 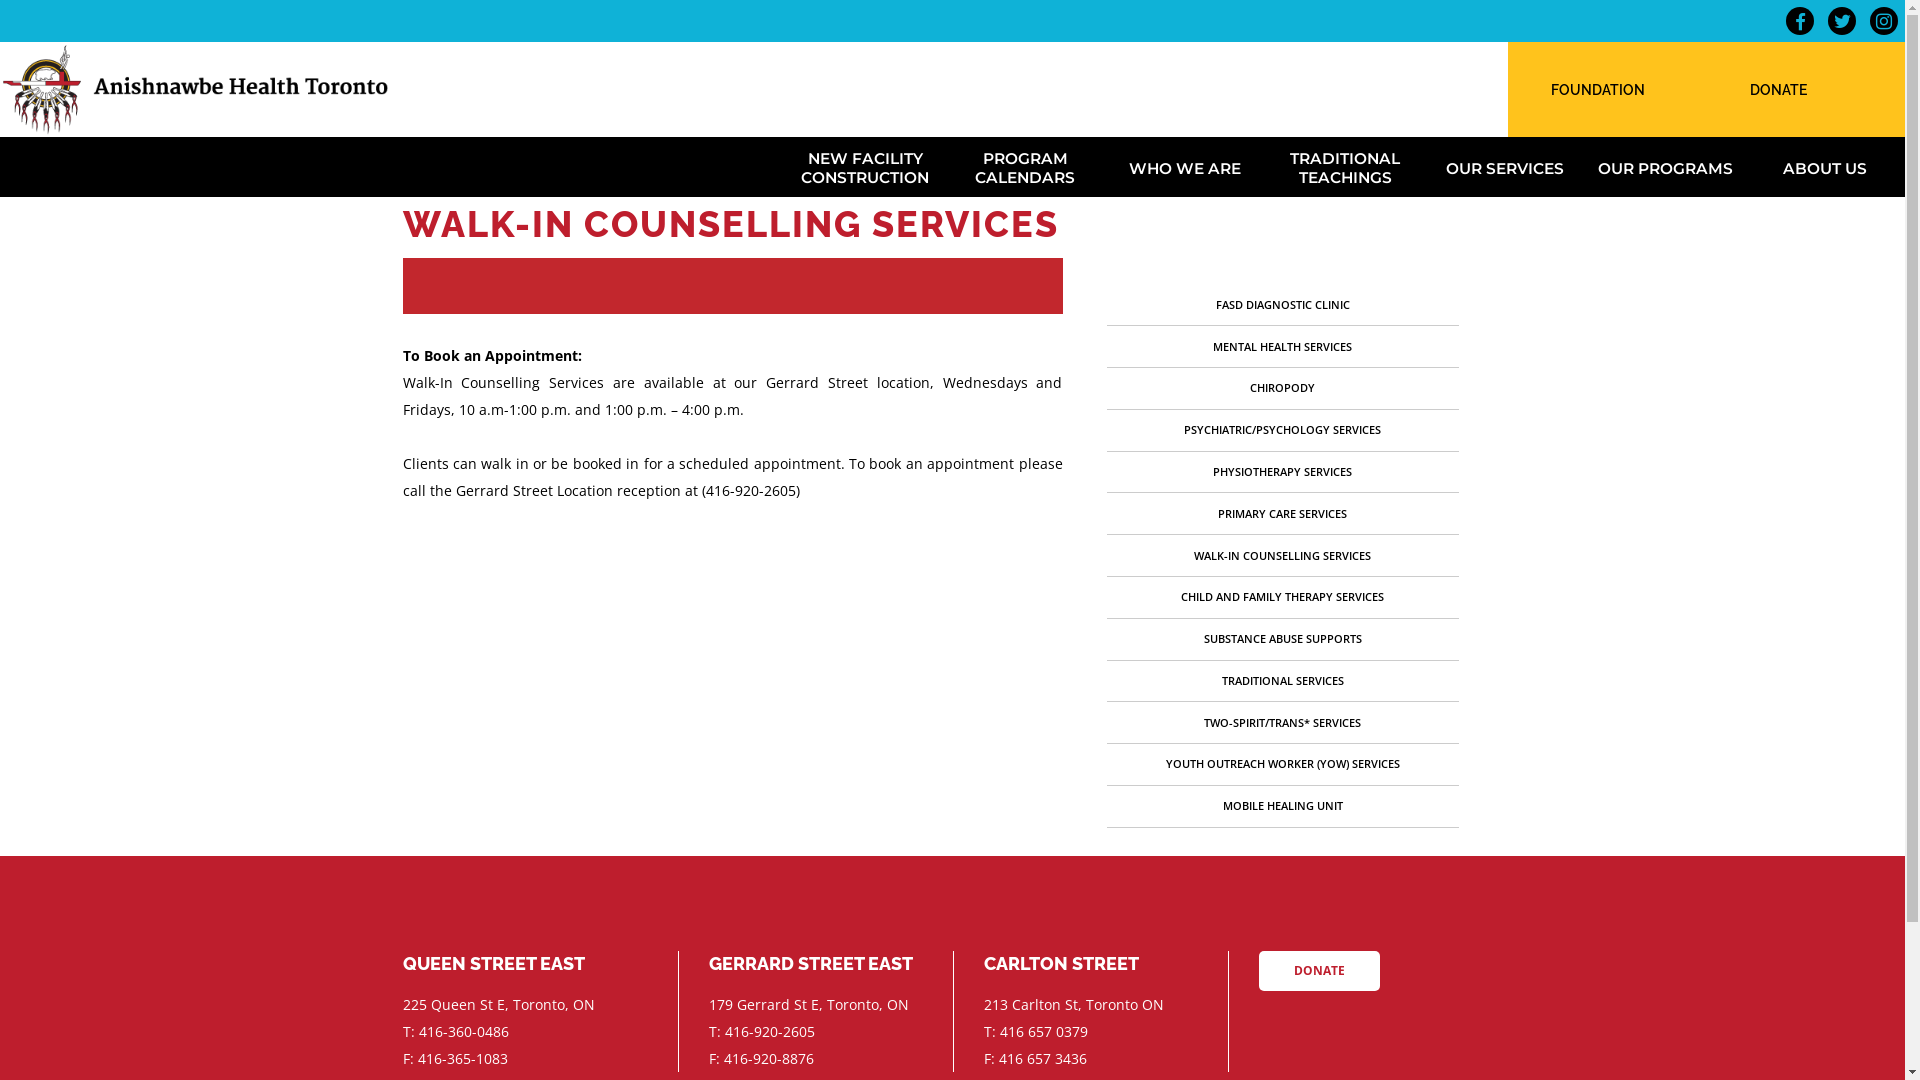 What do you see at coordinates (1666, 166) in the screenshot?
I see `OUR PROGRAMS` at bounding box center [1666, 166].